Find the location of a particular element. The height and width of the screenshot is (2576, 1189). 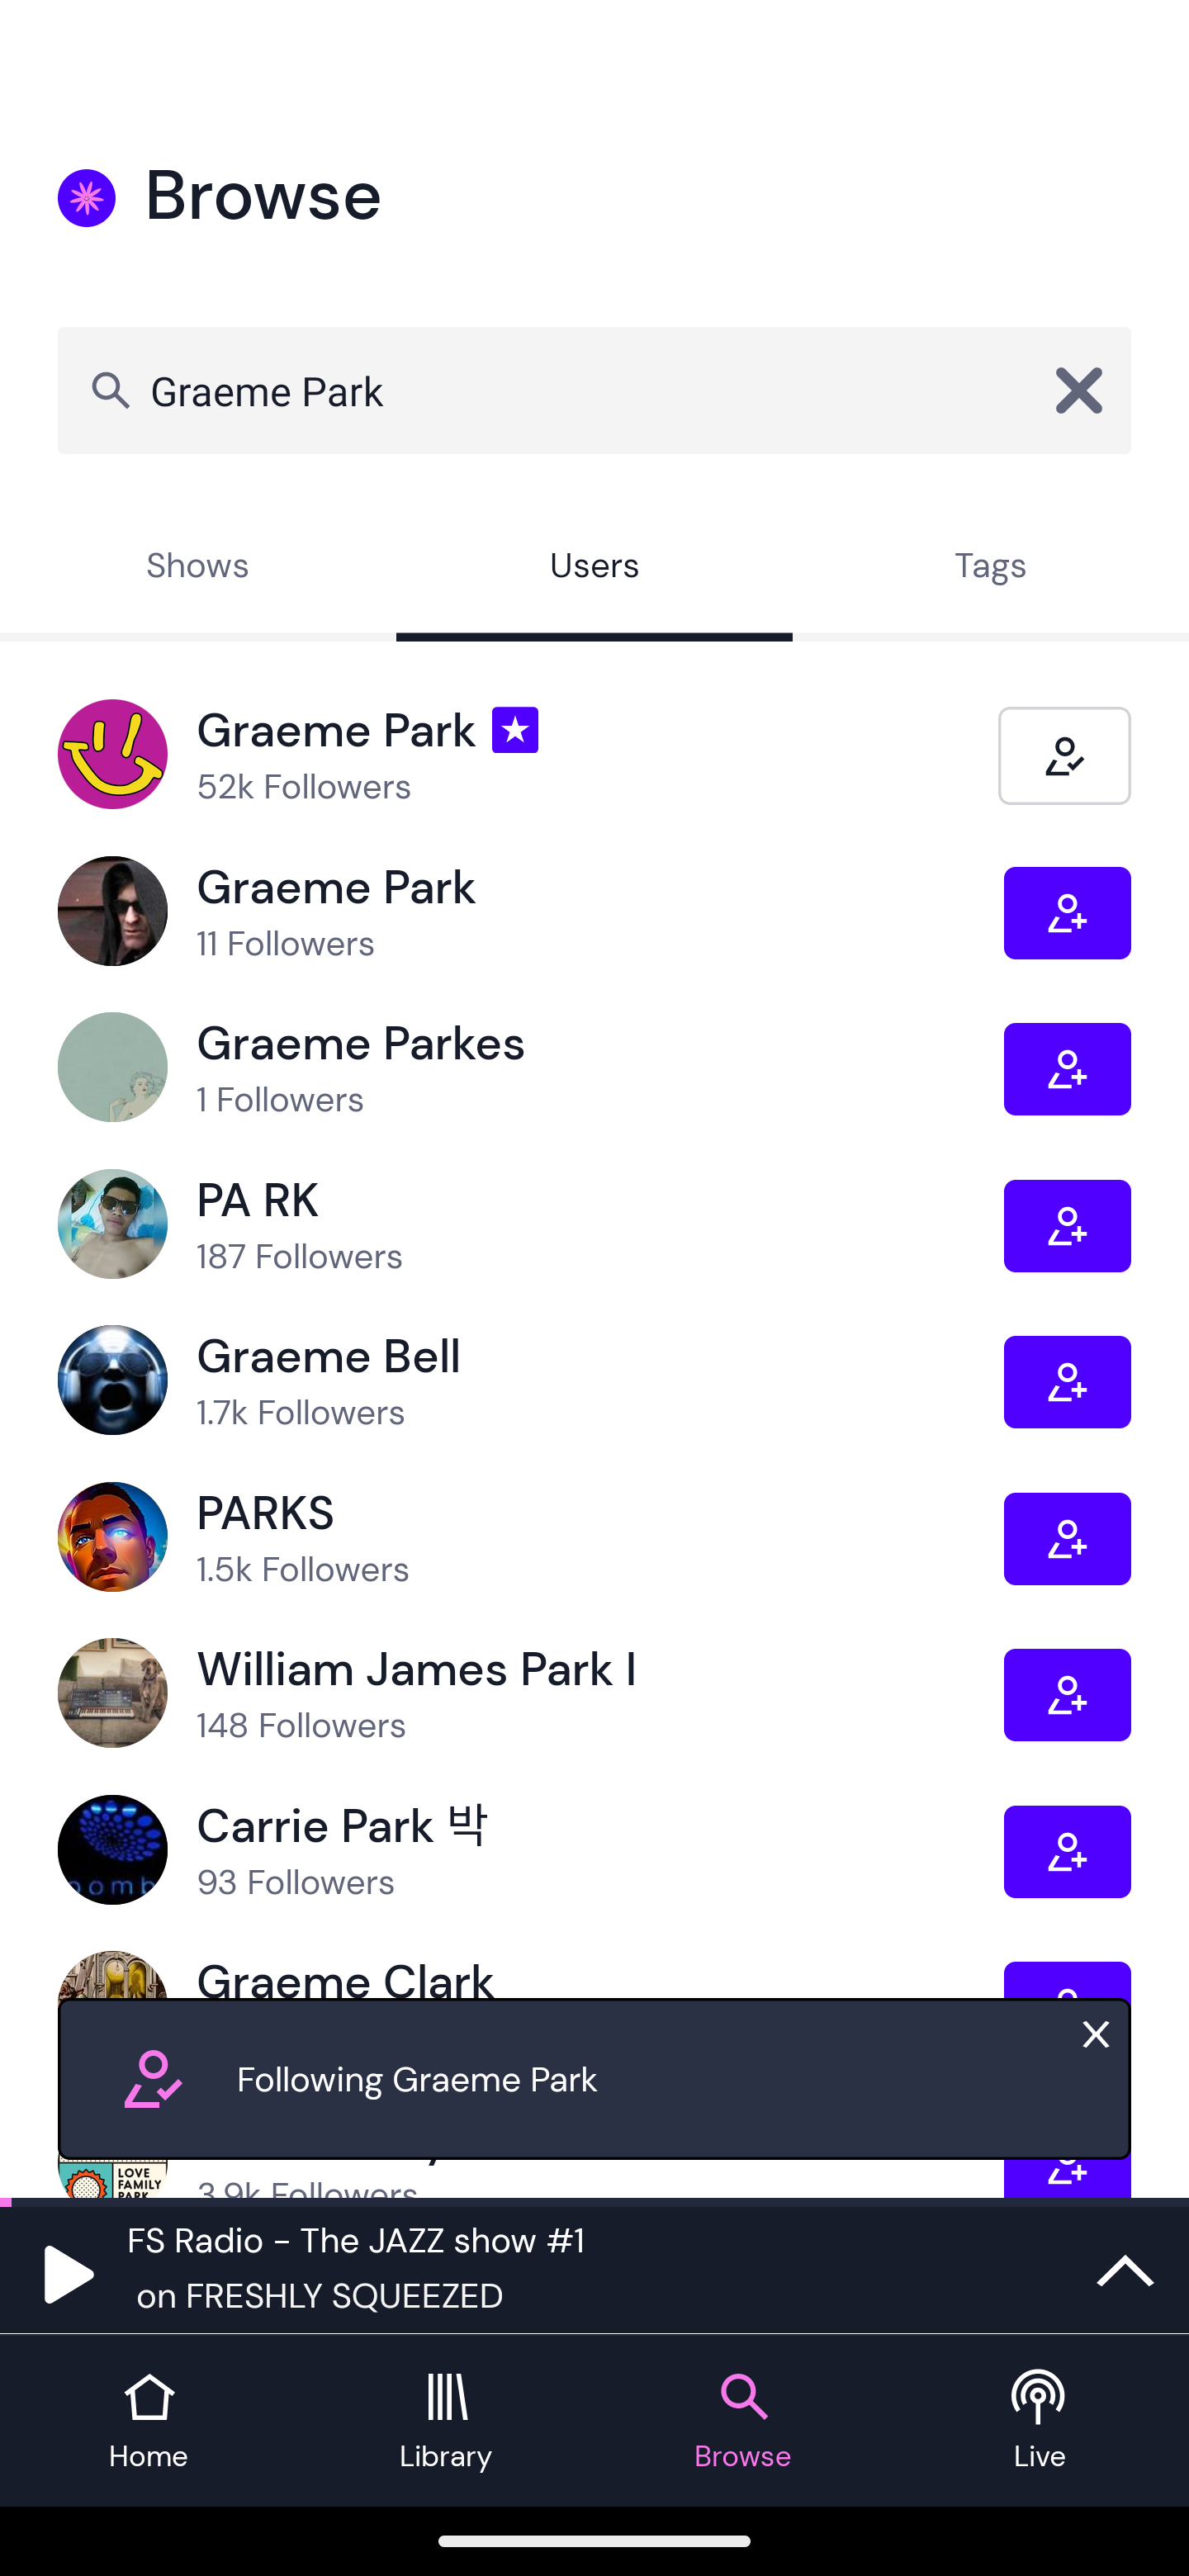

Follow is located at coordinates (1067, 1382).